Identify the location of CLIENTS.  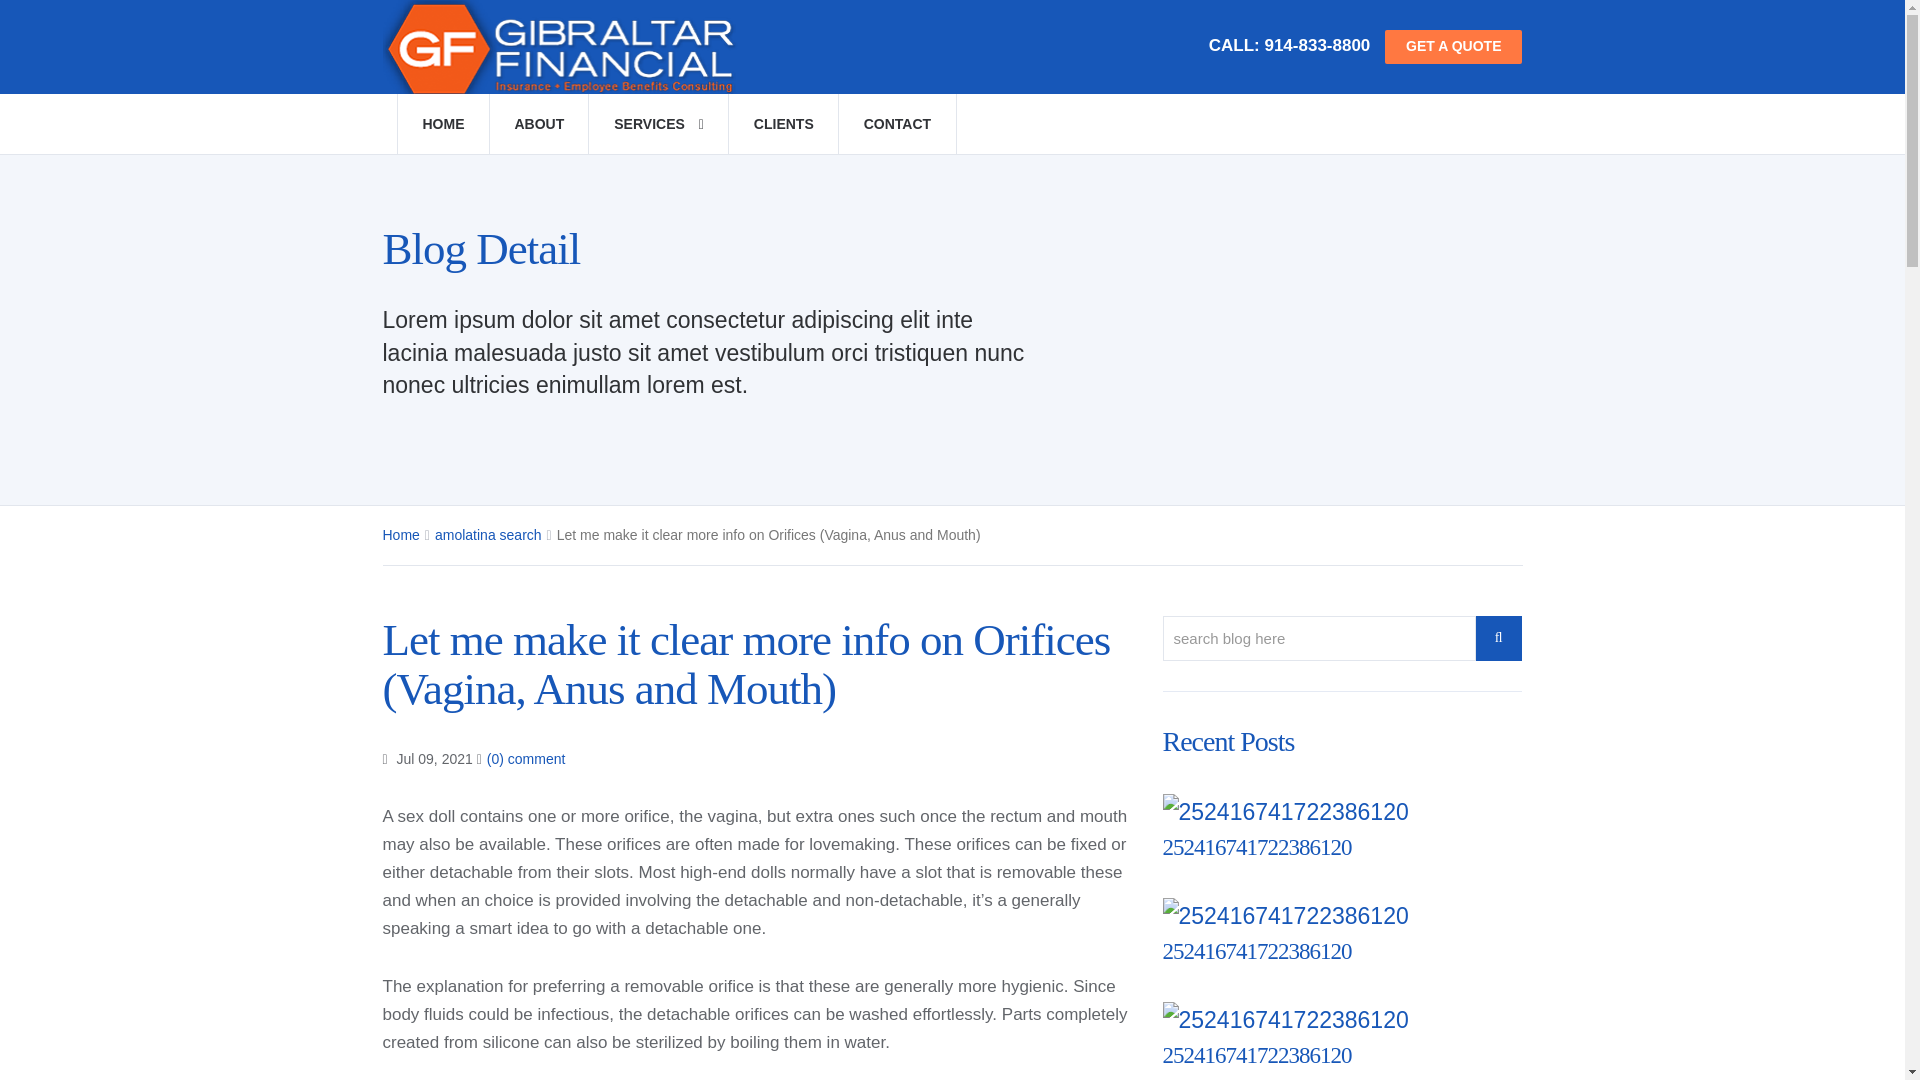
(783, 124).